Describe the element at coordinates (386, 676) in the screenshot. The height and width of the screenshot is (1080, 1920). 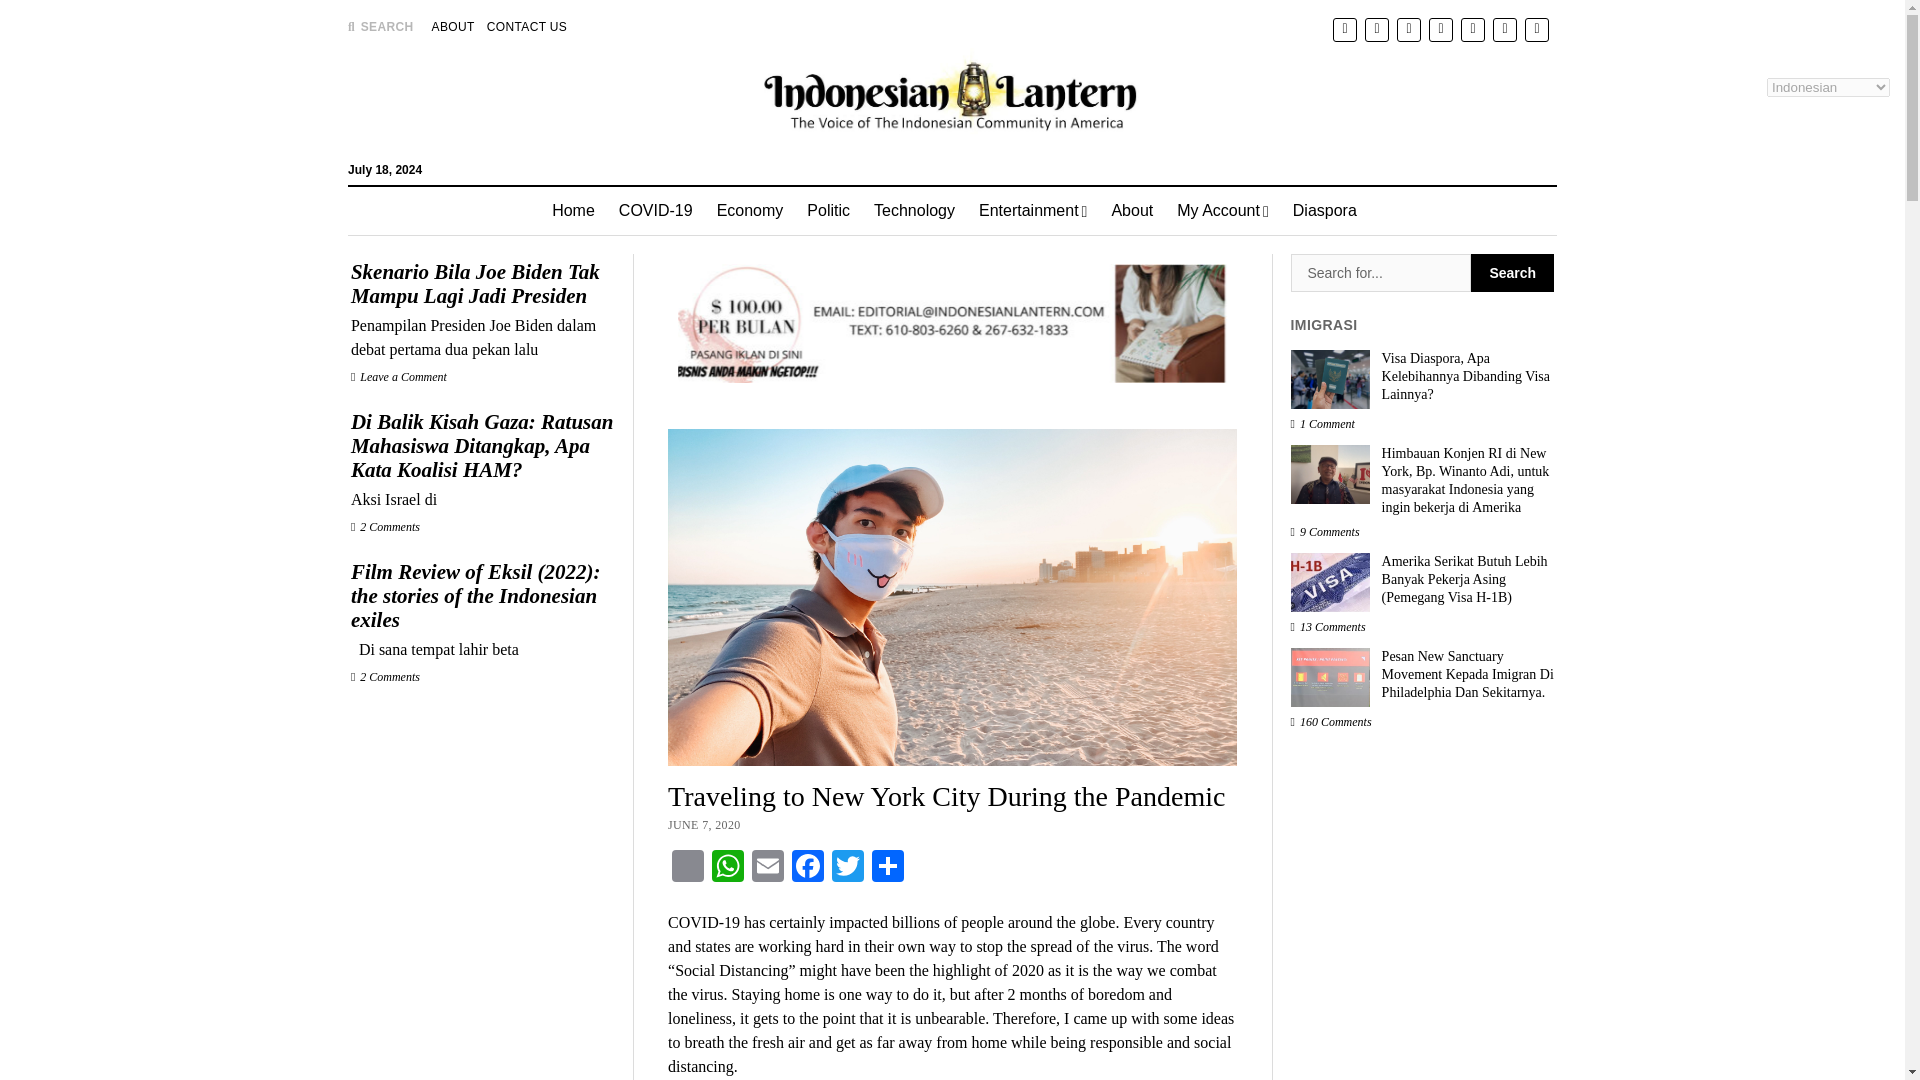
I see `2 Comments` at that location.